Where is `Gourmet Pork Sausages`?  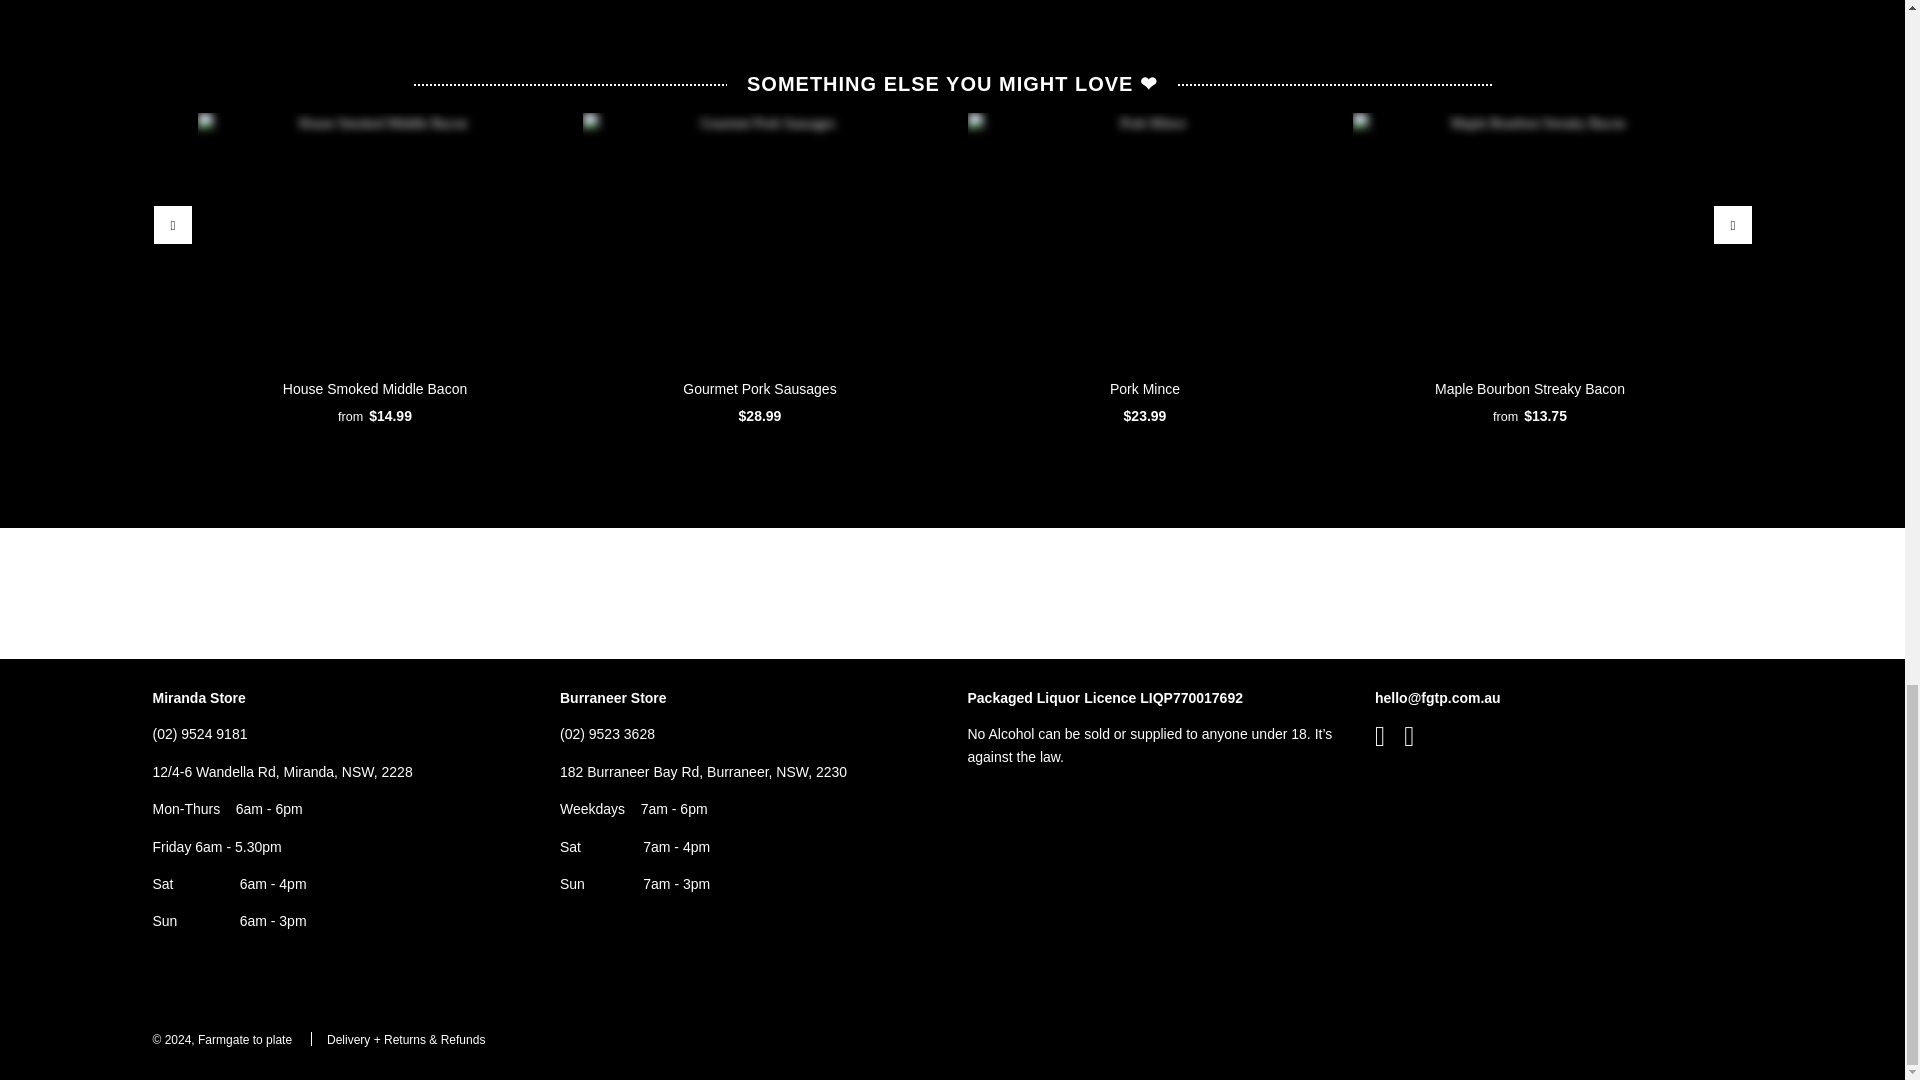 Gourmet Pork Sausages is located at coordinates (758, 238).